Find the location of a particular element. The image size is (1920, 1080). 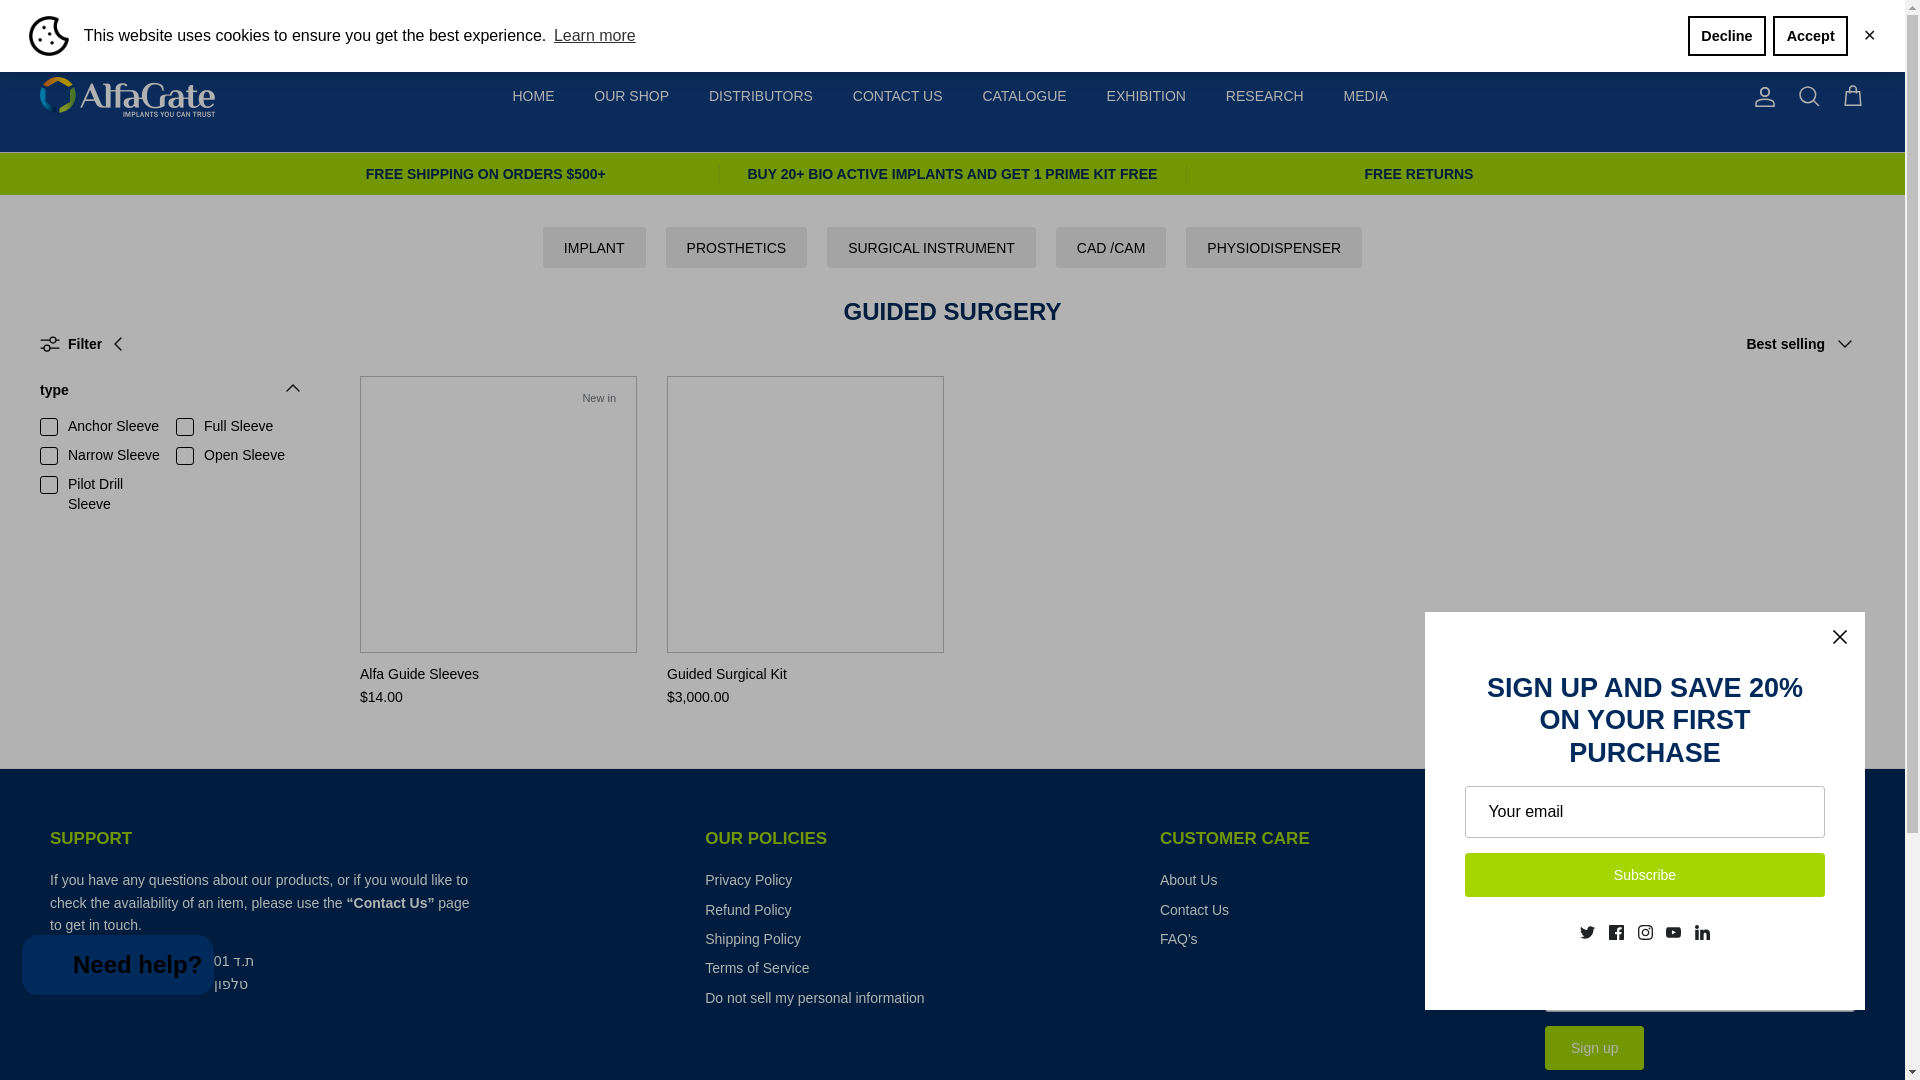

Accept is located at coordinates (1810, 36).